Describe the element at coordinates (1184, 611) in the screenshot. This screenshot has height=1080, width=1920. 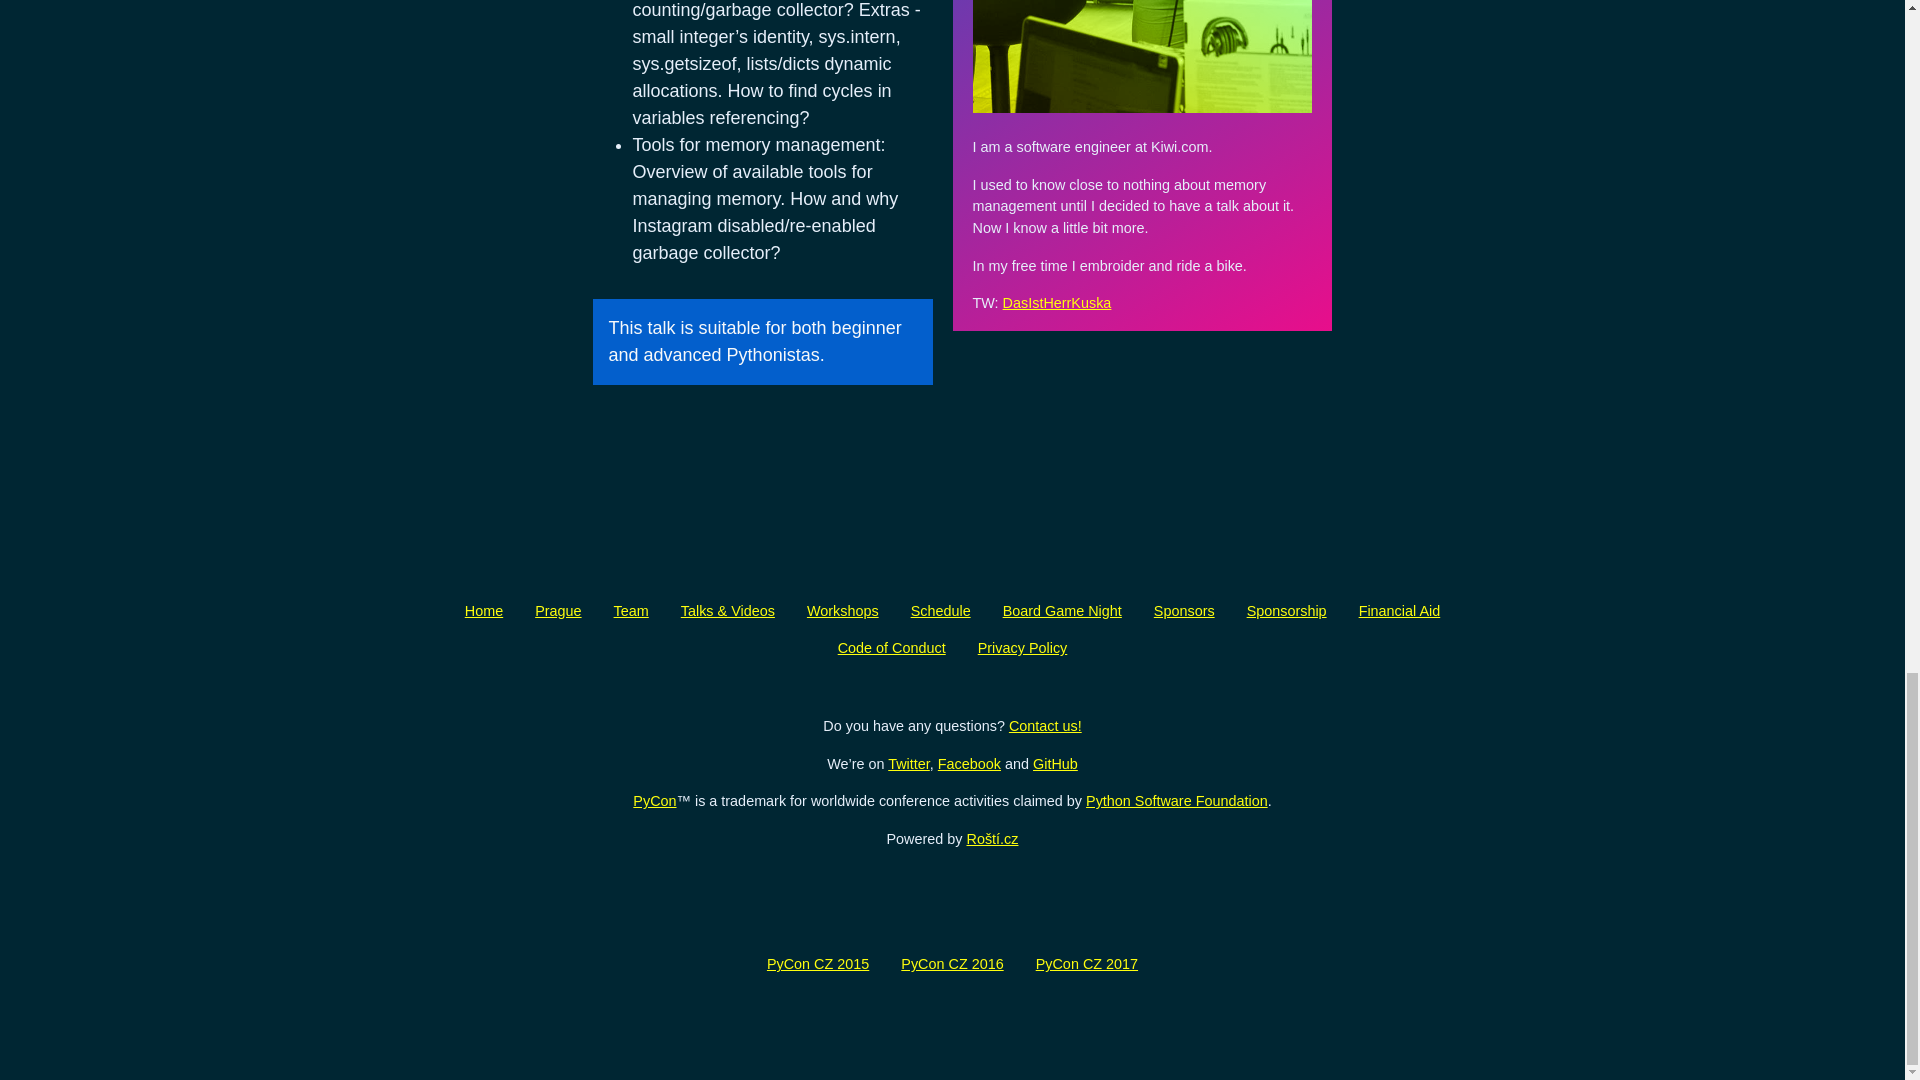
I see `Sponsors` at that location.